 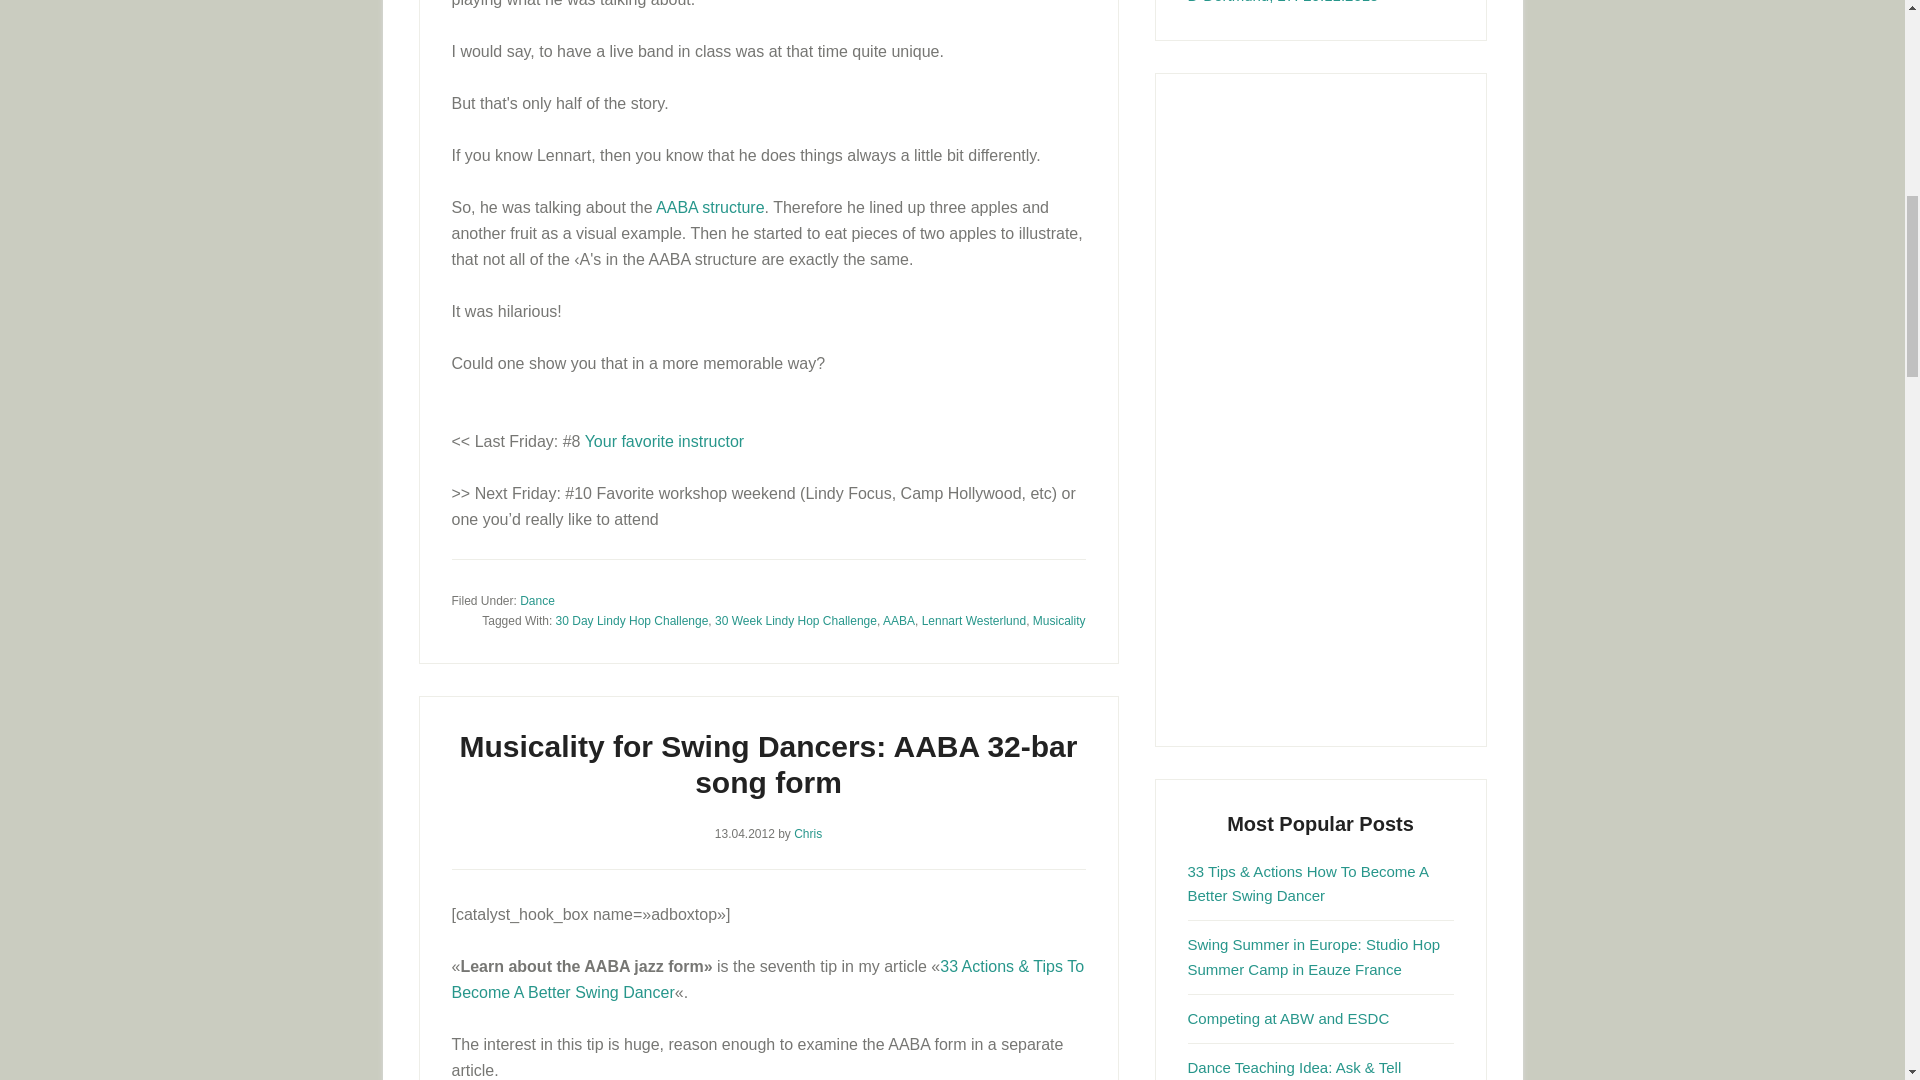 What do you see at coordinates (664, 442) in the screenshot?
I see `30 Week Lindy Hop Challenge: Your Favorite Instructor` at bounding box center [664, 442].